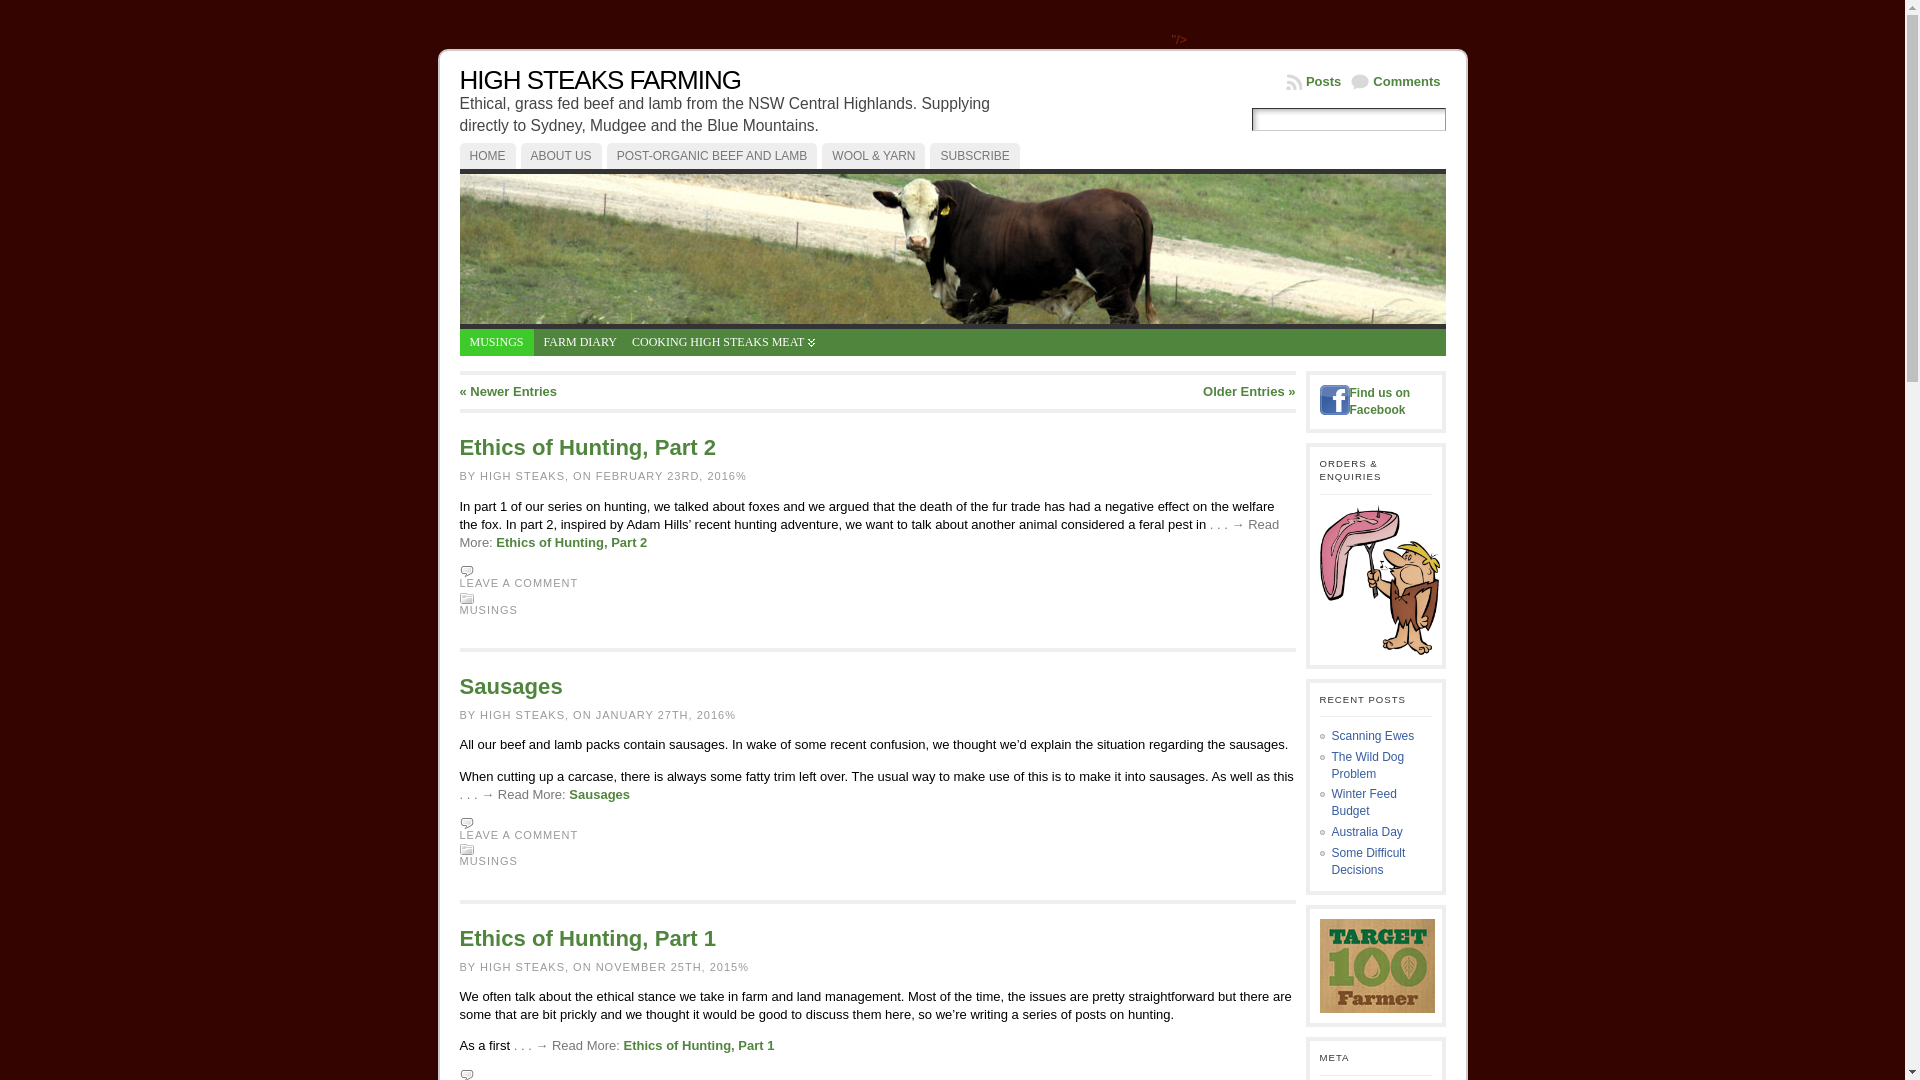 The image size is (1920, 1080). I want to click on ABOUT US, so click(560, 156).